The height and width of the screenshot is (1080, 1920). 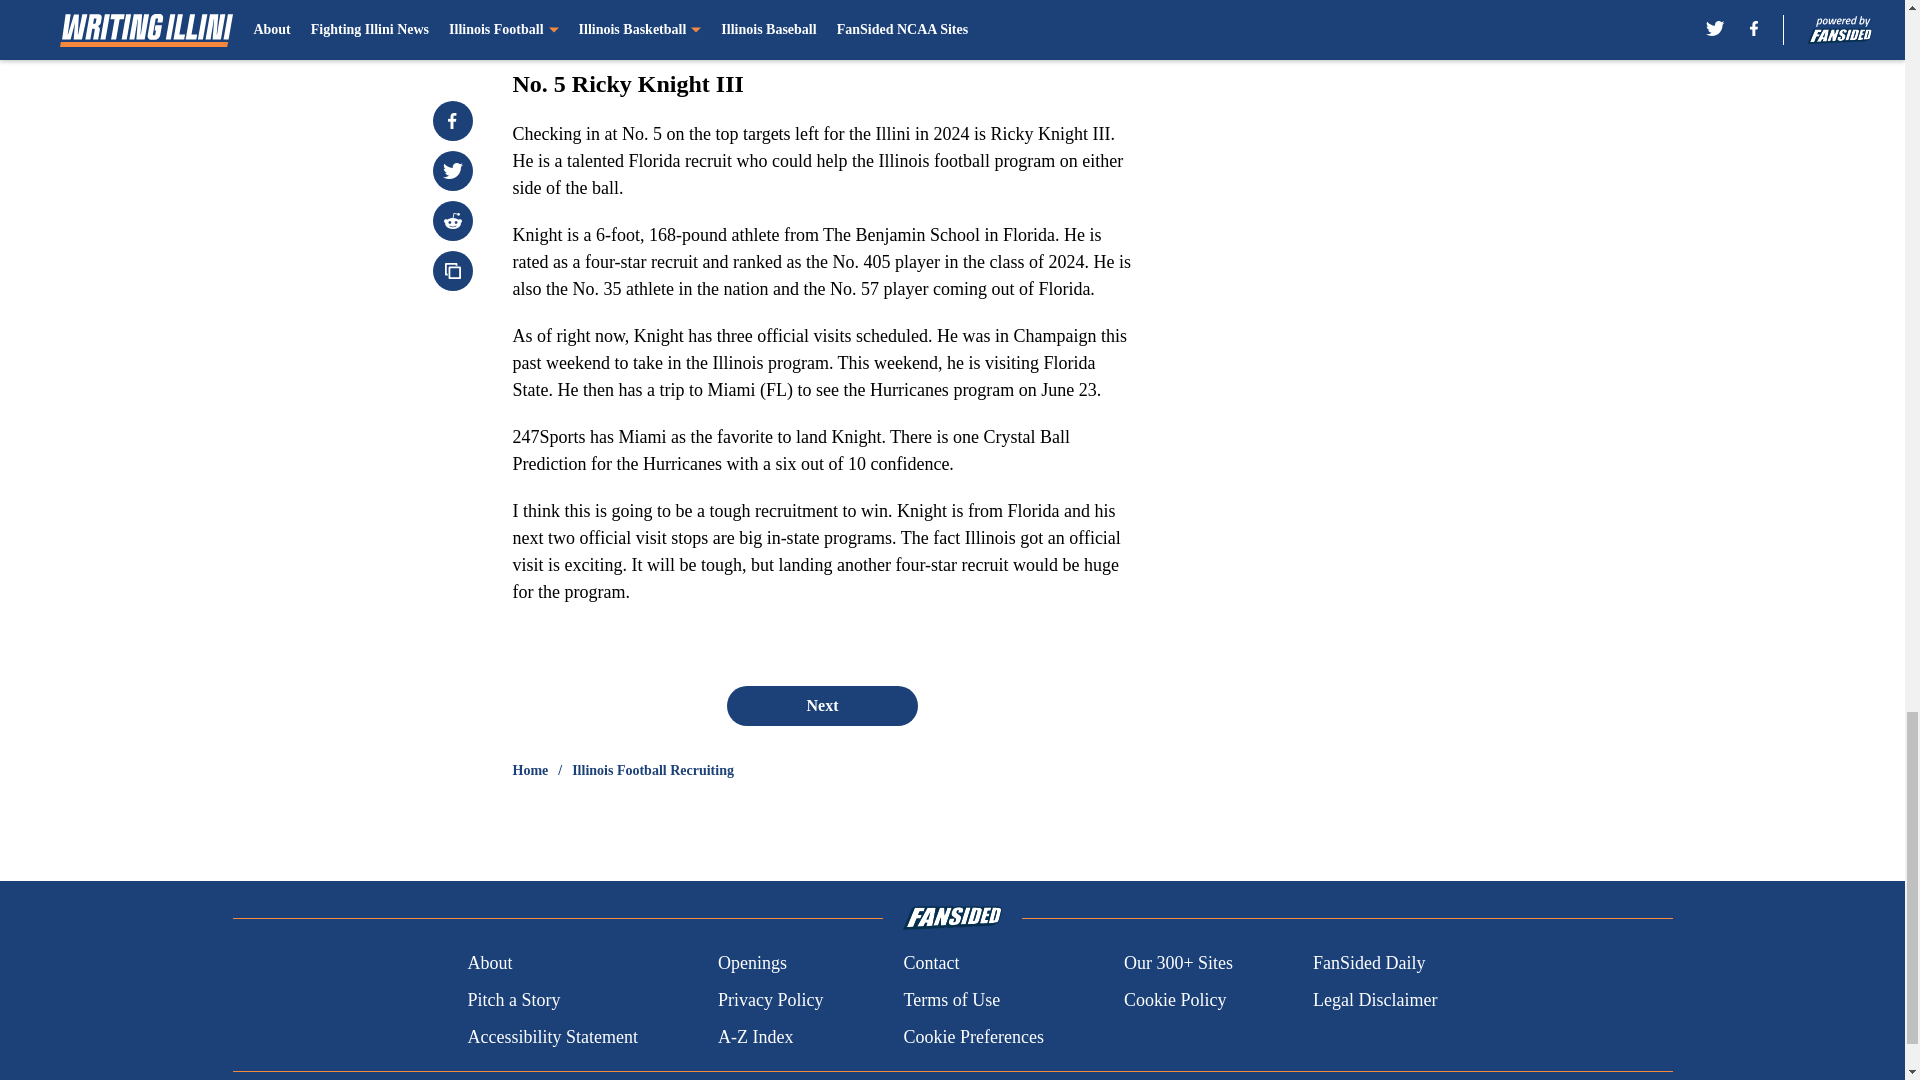 What do you see at coordinates (1174, 1000) in the screenshot?
I see `Cookie Policy` at bounding box center [1174, 1000].